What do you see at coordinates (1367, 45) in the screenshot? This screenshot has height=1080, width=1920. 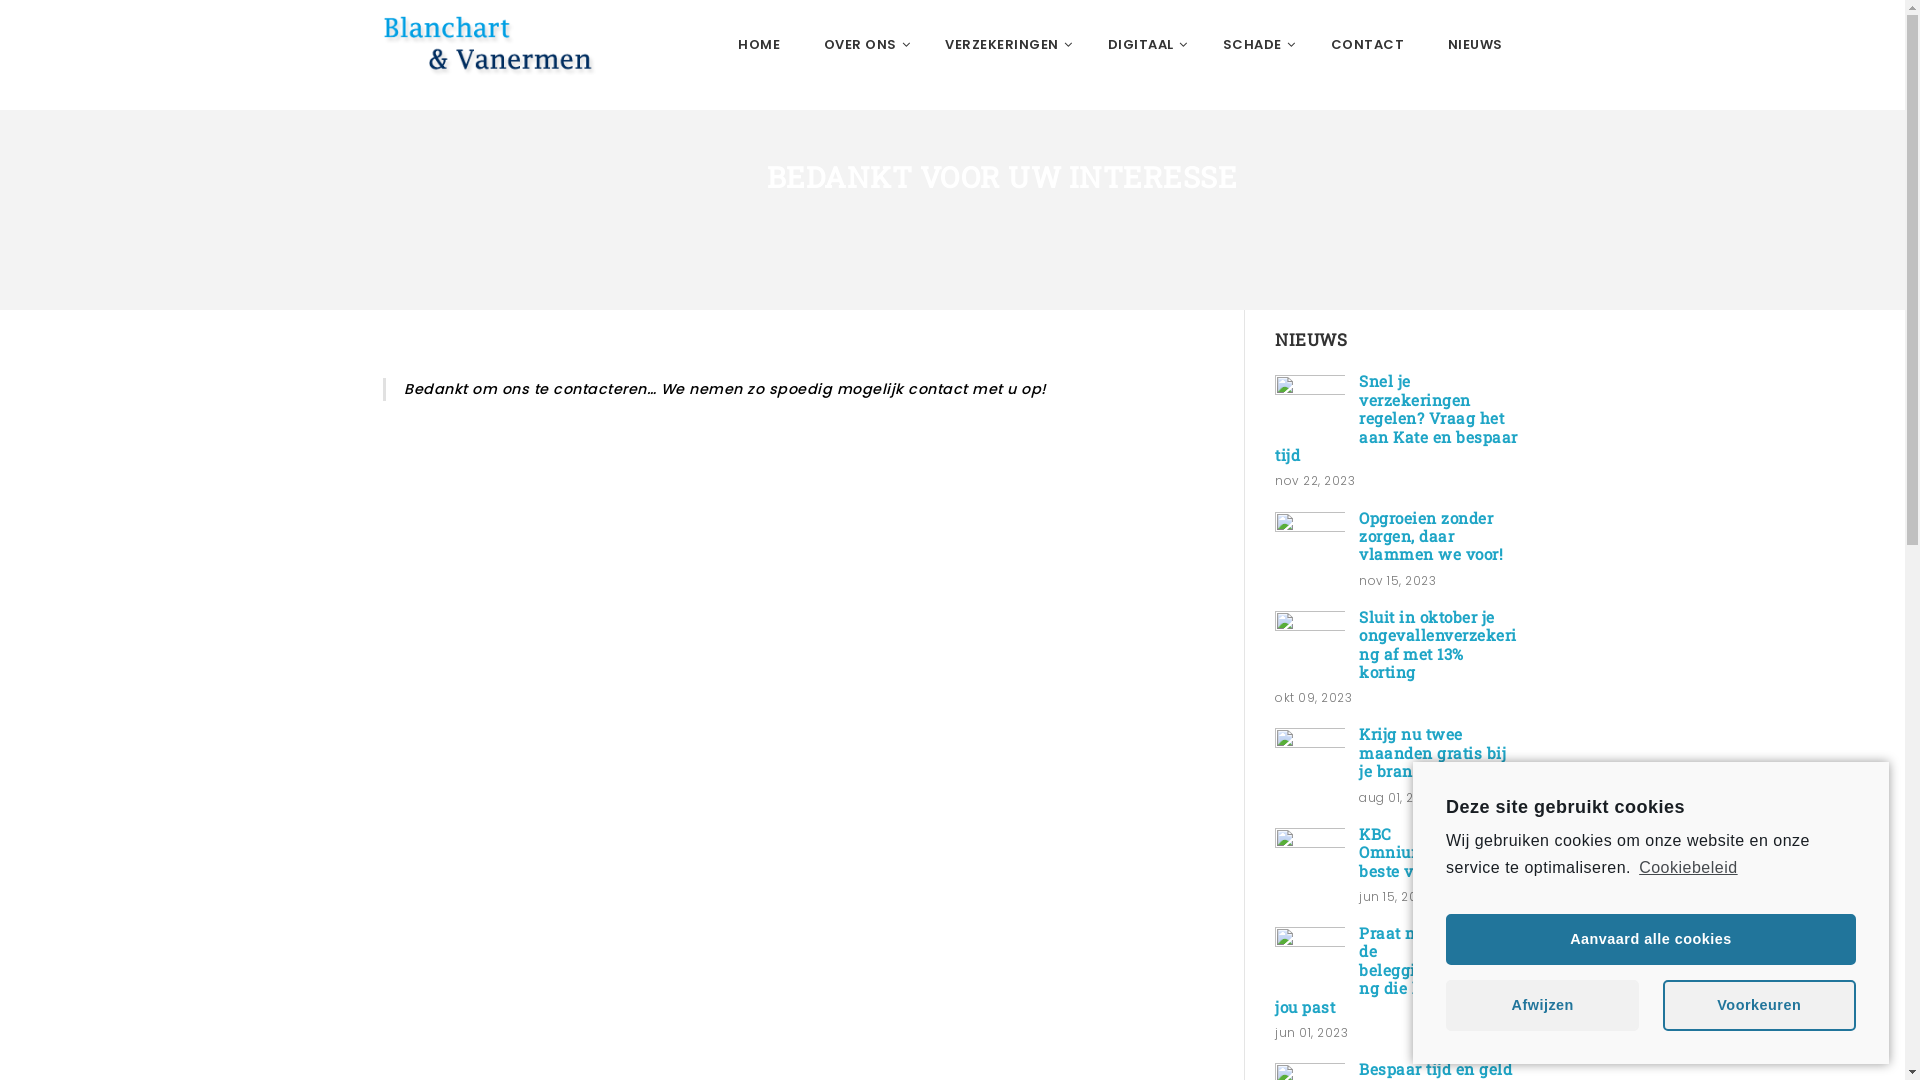 I see `CONTACT` at bounding box center [1367, 45].